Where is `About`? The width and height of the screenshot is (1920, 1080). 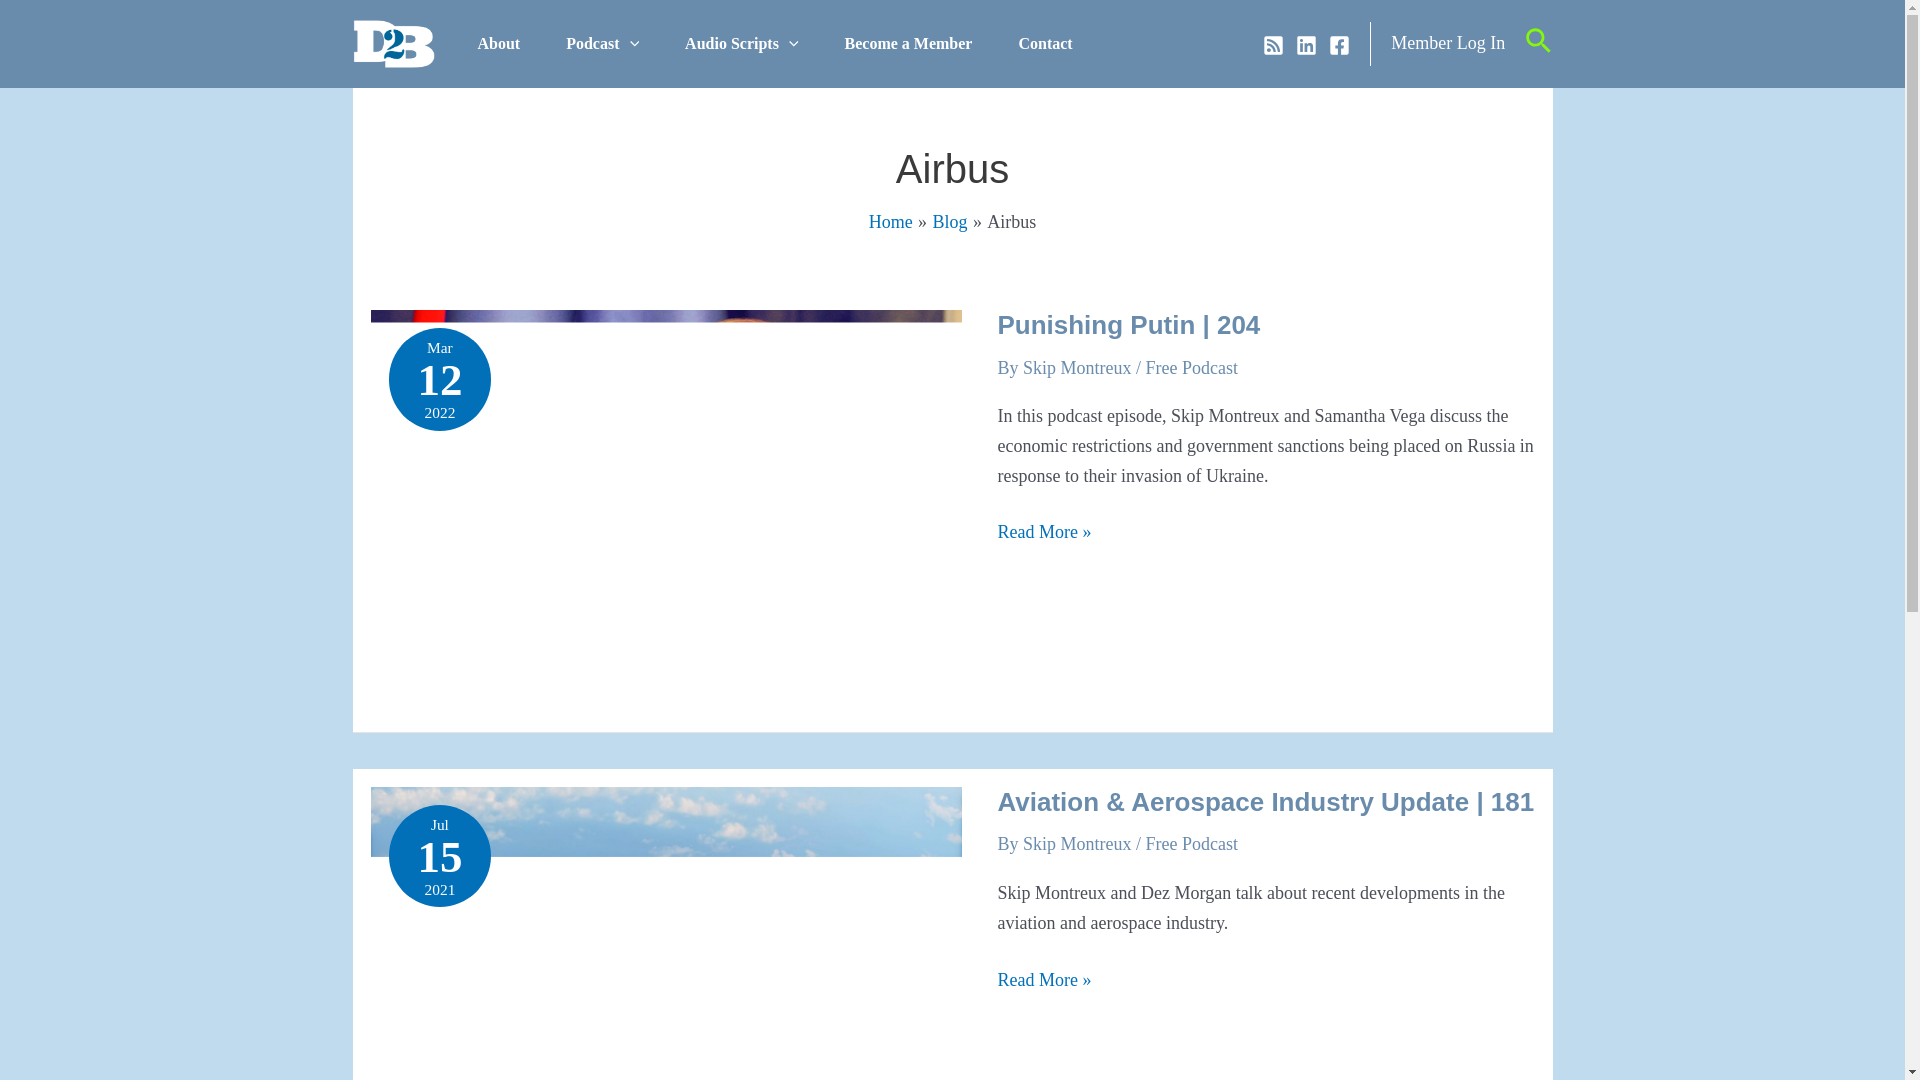
About is located at coordinates (498, 44).